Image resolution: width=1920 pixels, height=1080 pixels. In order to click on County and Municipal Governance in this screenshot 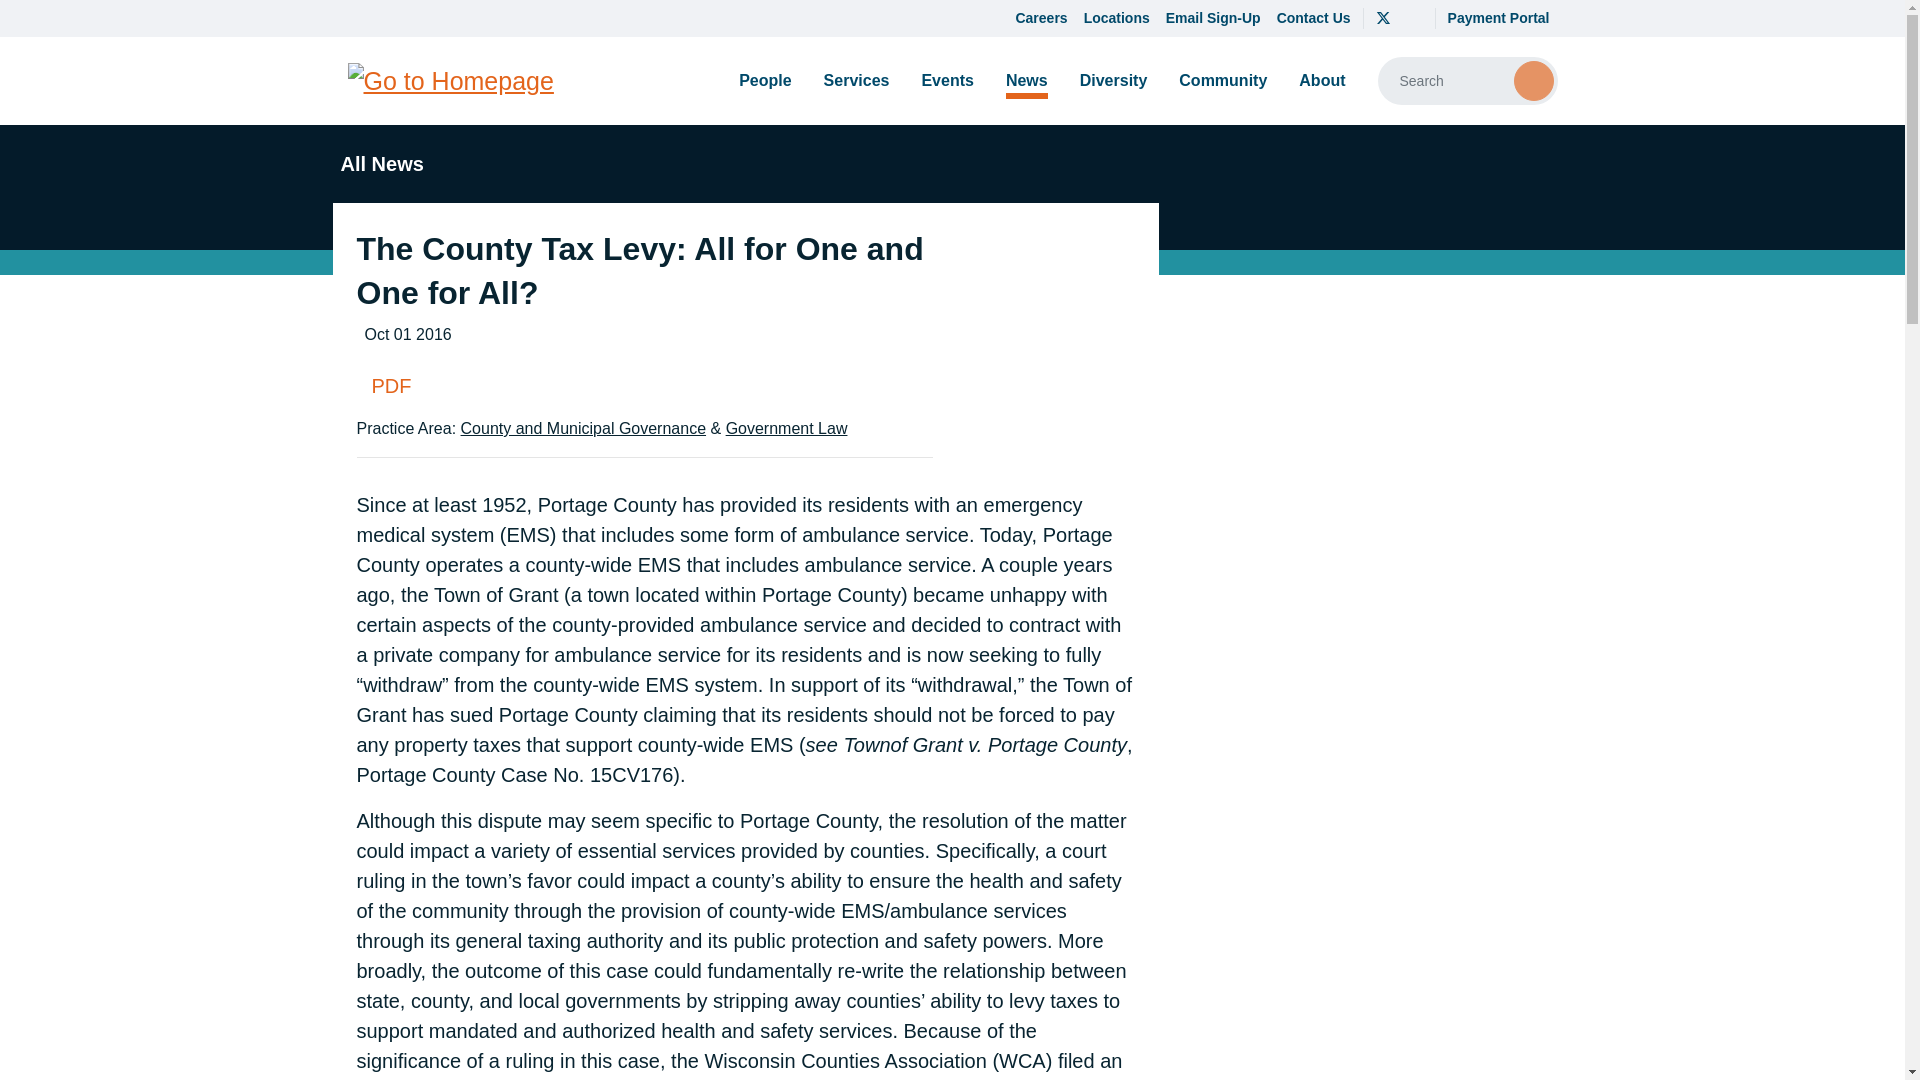, I will do `click(583, 428)`.